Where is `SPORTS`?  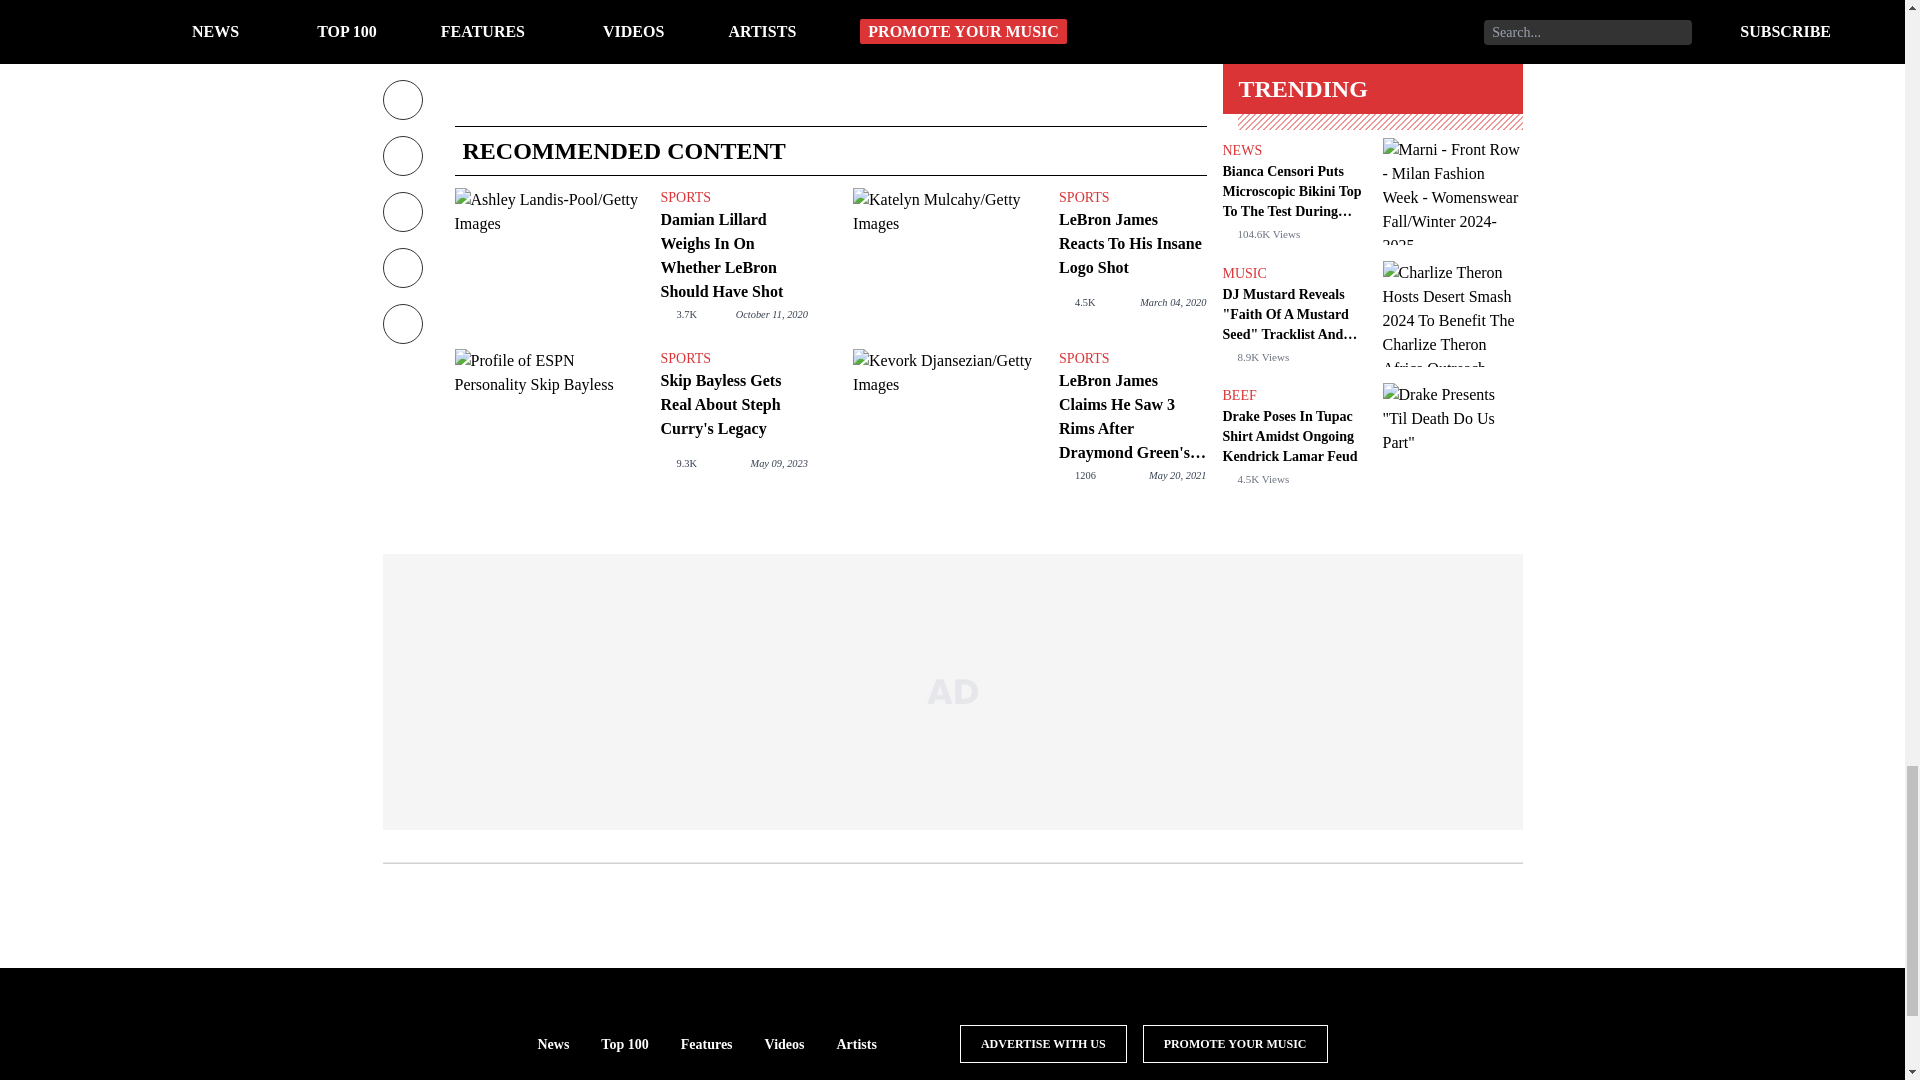 SPORTS is located at coordinates (733, 198).